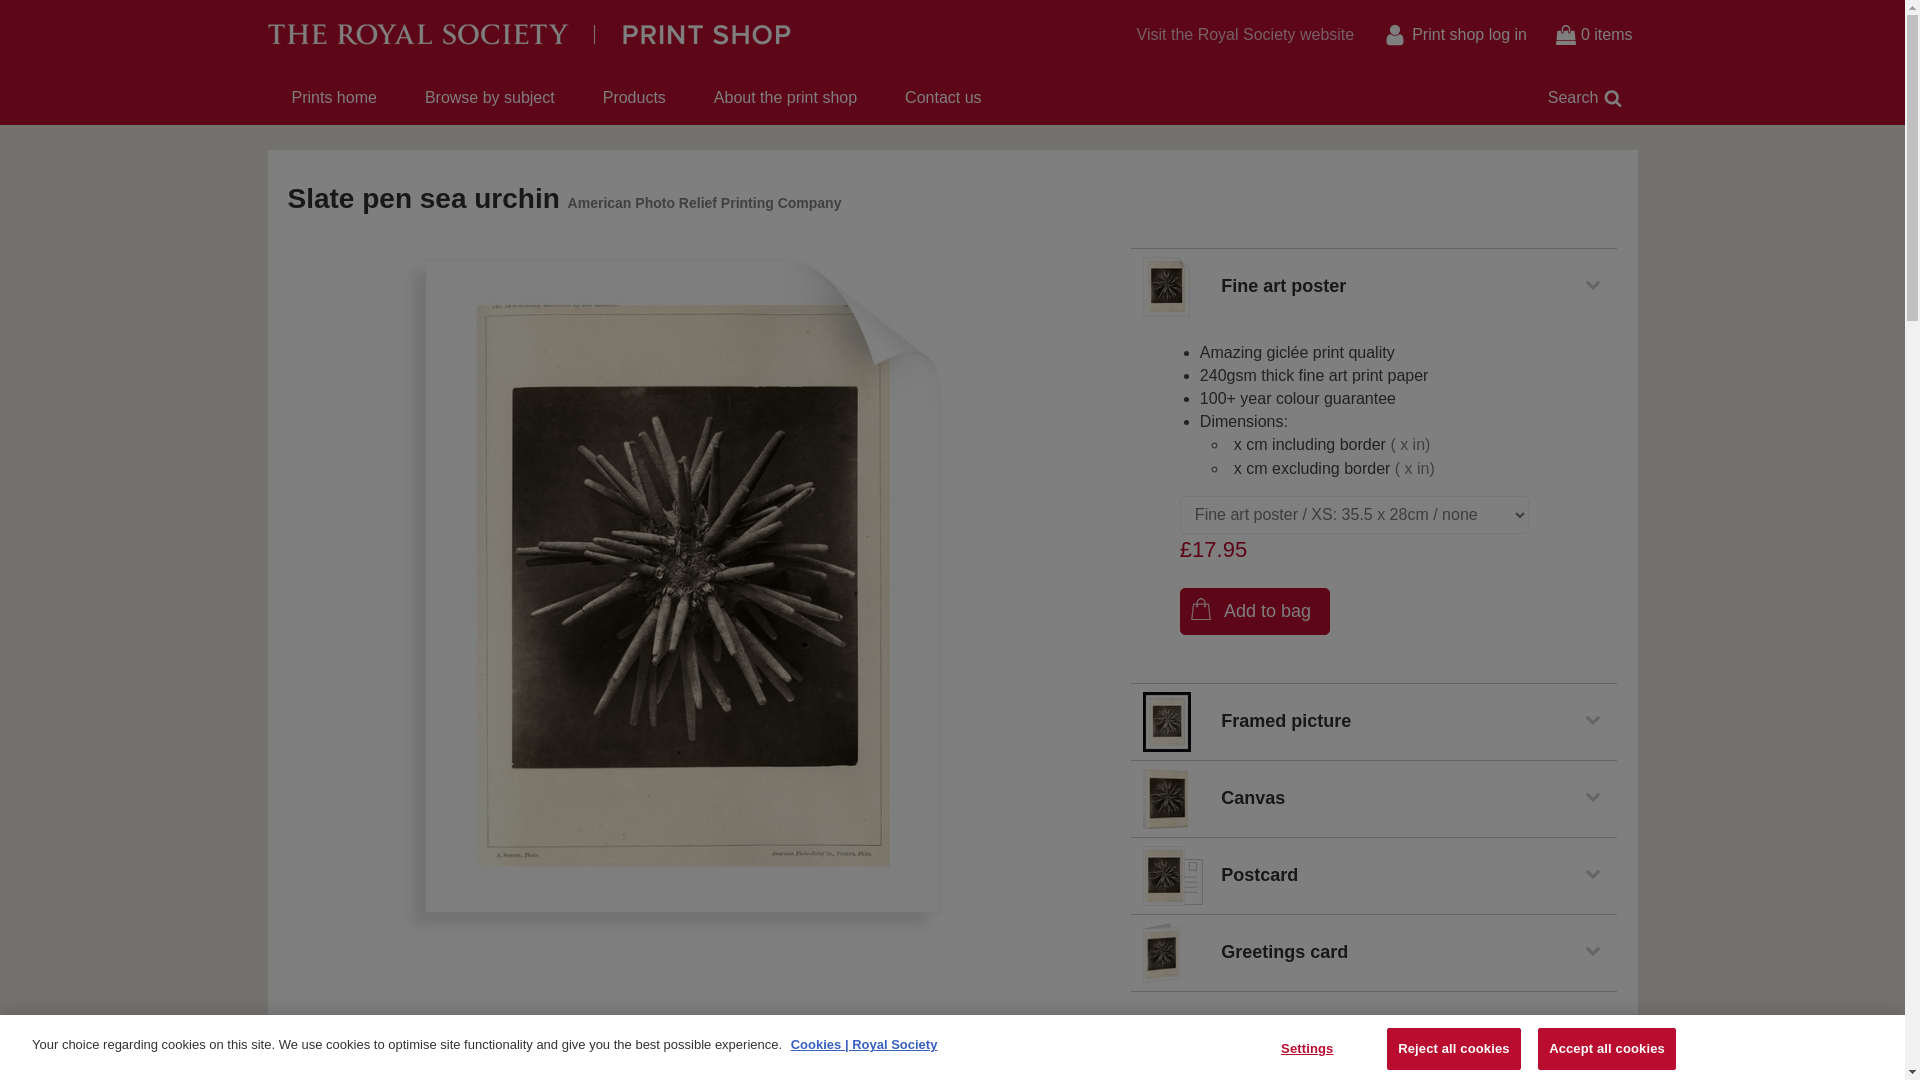 The image size is (1920, 1080). Describe the element at coordinates (1454, 35) in the screenshot. I see `Print shop log in` at that location.